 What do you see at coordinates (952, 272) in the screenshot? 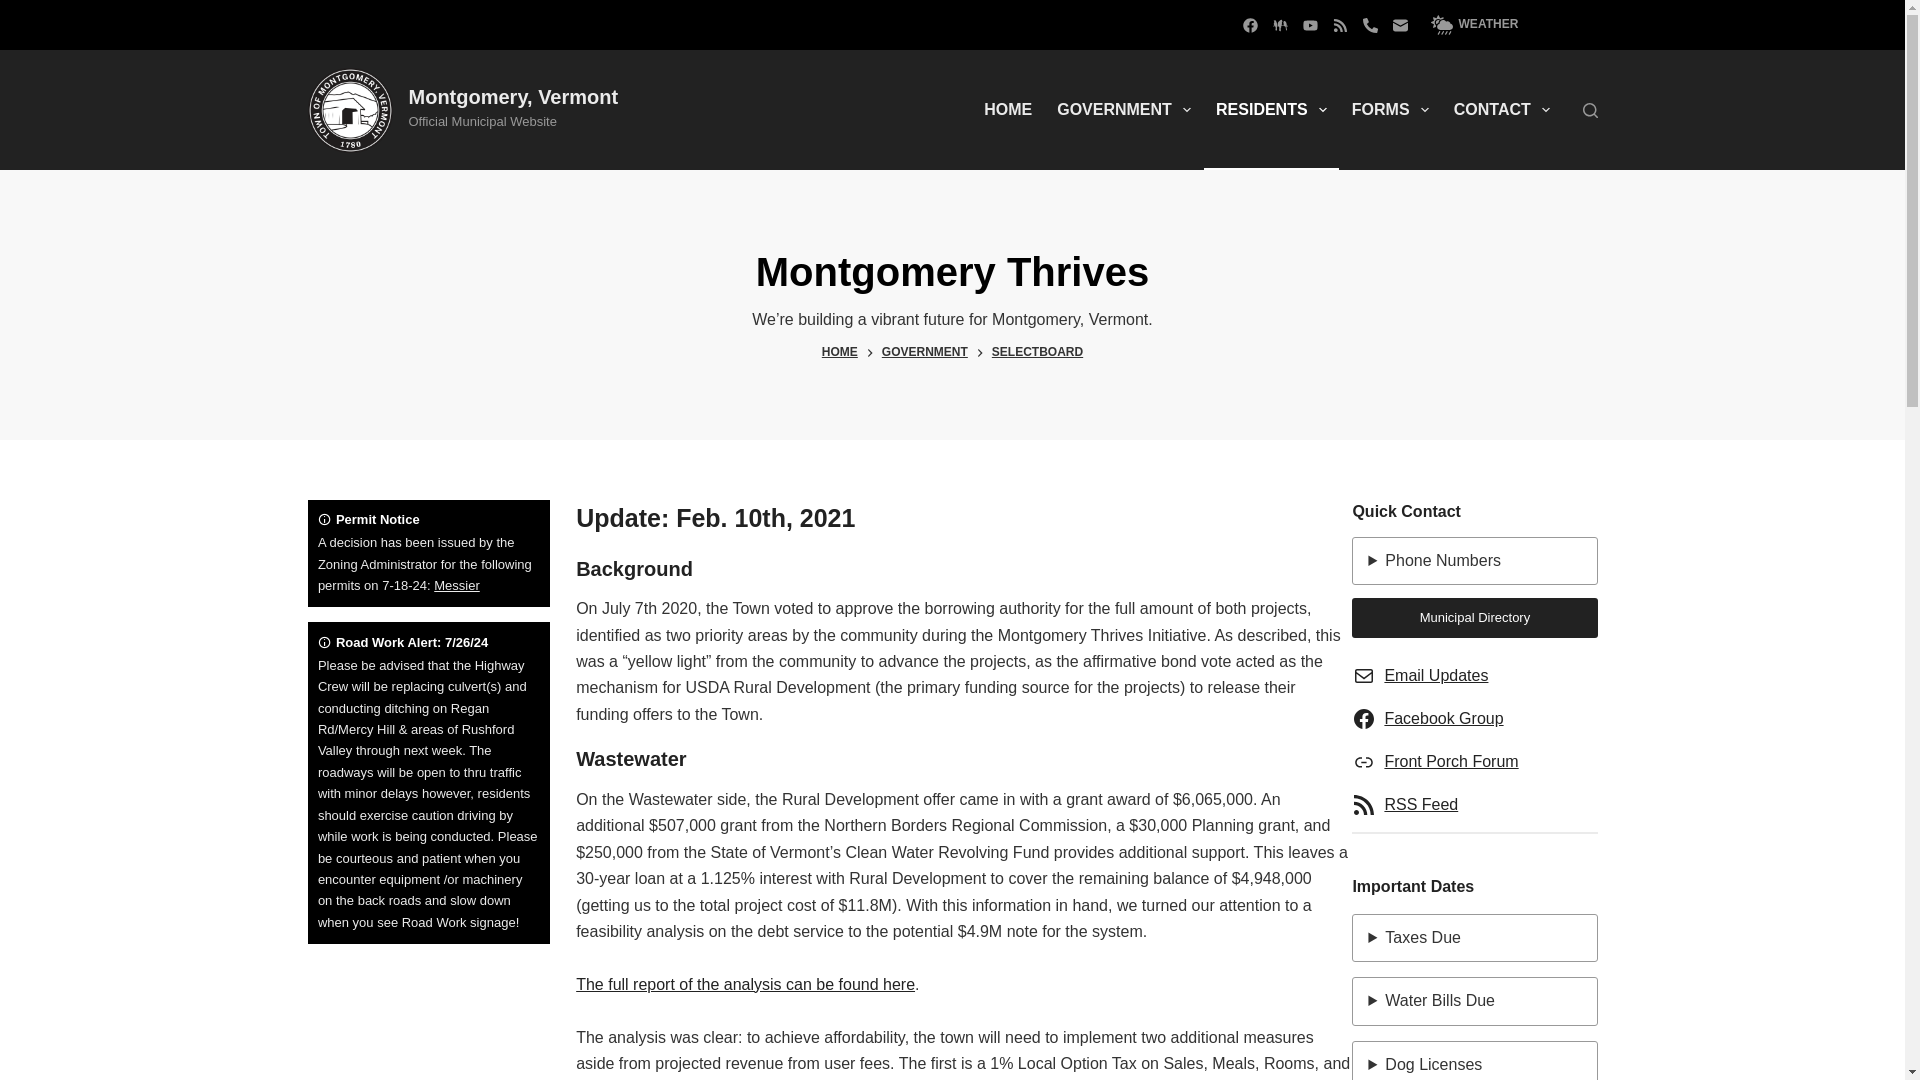
I see `Montgomery Thrives` at bounding box center [952, 272].